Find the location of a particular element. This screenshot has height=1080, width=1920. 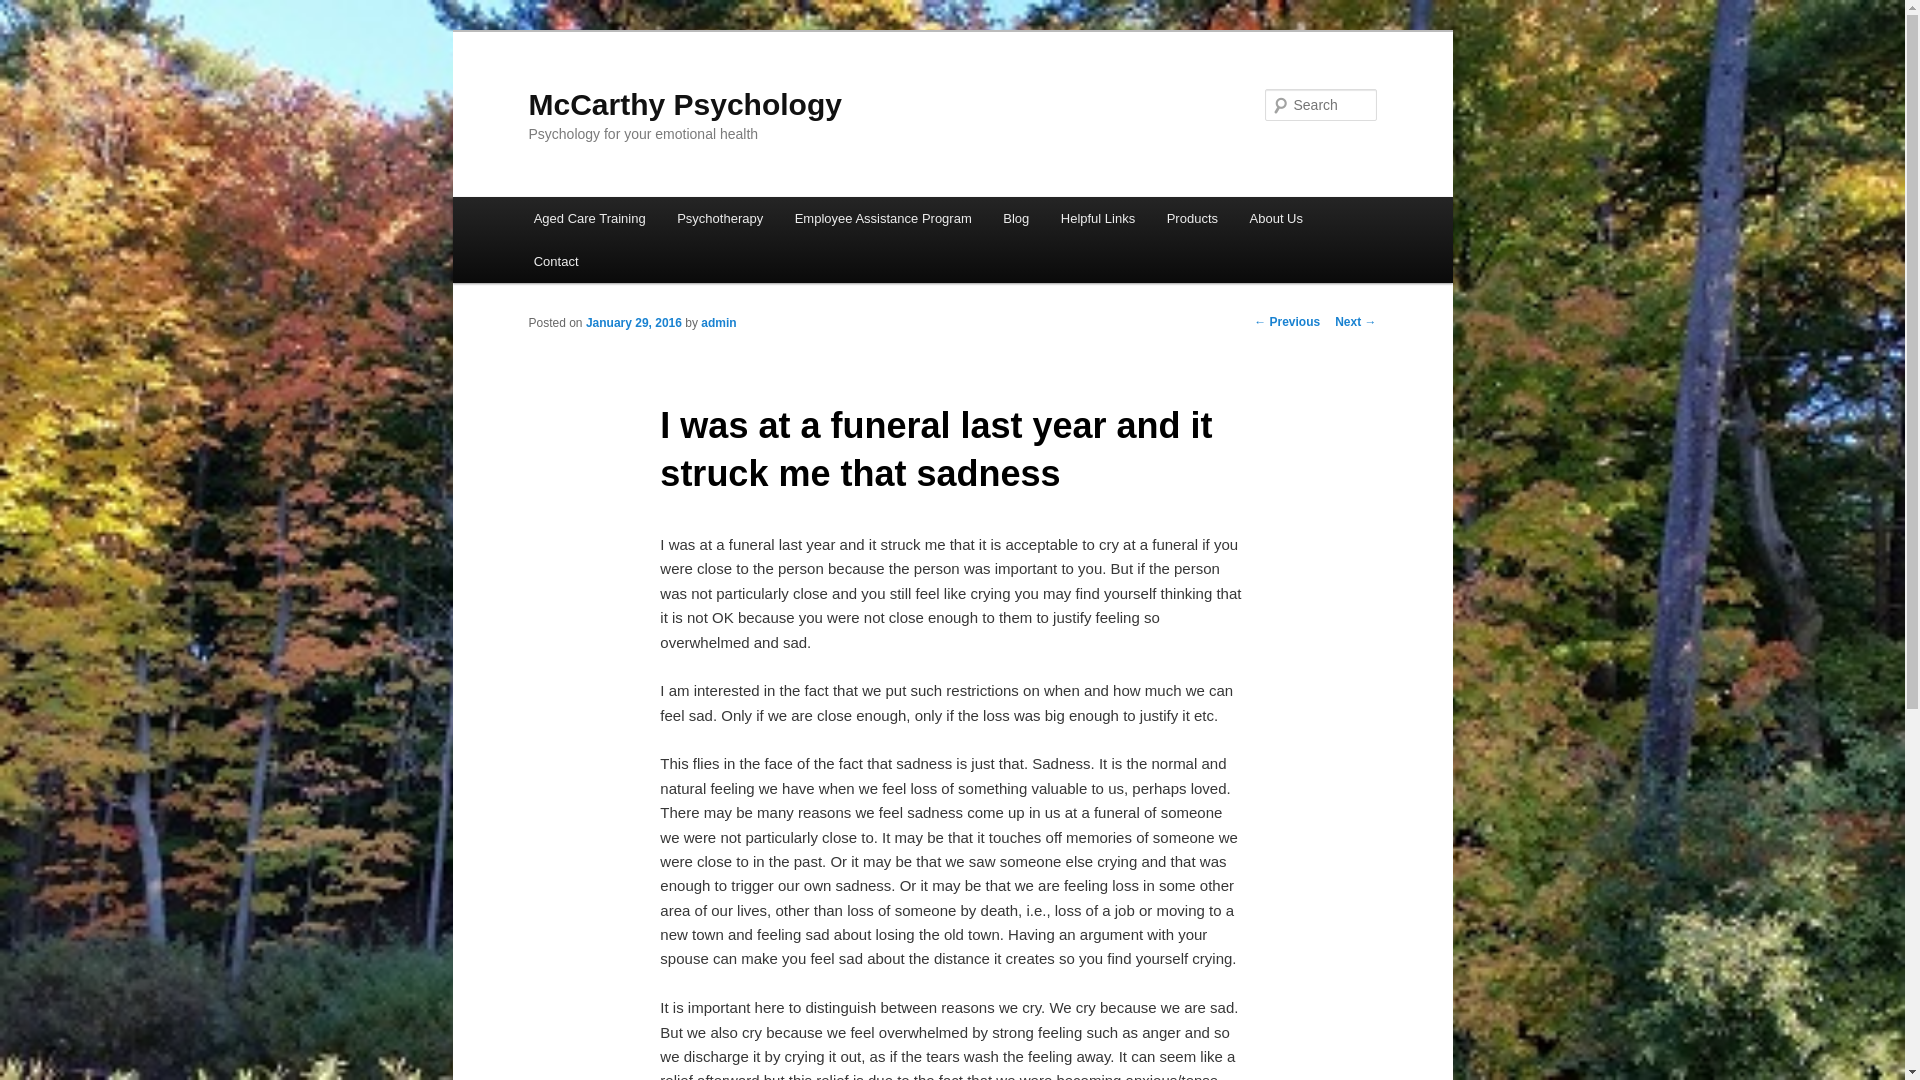

January 29, 2016 is located at coordinates (634, 323).